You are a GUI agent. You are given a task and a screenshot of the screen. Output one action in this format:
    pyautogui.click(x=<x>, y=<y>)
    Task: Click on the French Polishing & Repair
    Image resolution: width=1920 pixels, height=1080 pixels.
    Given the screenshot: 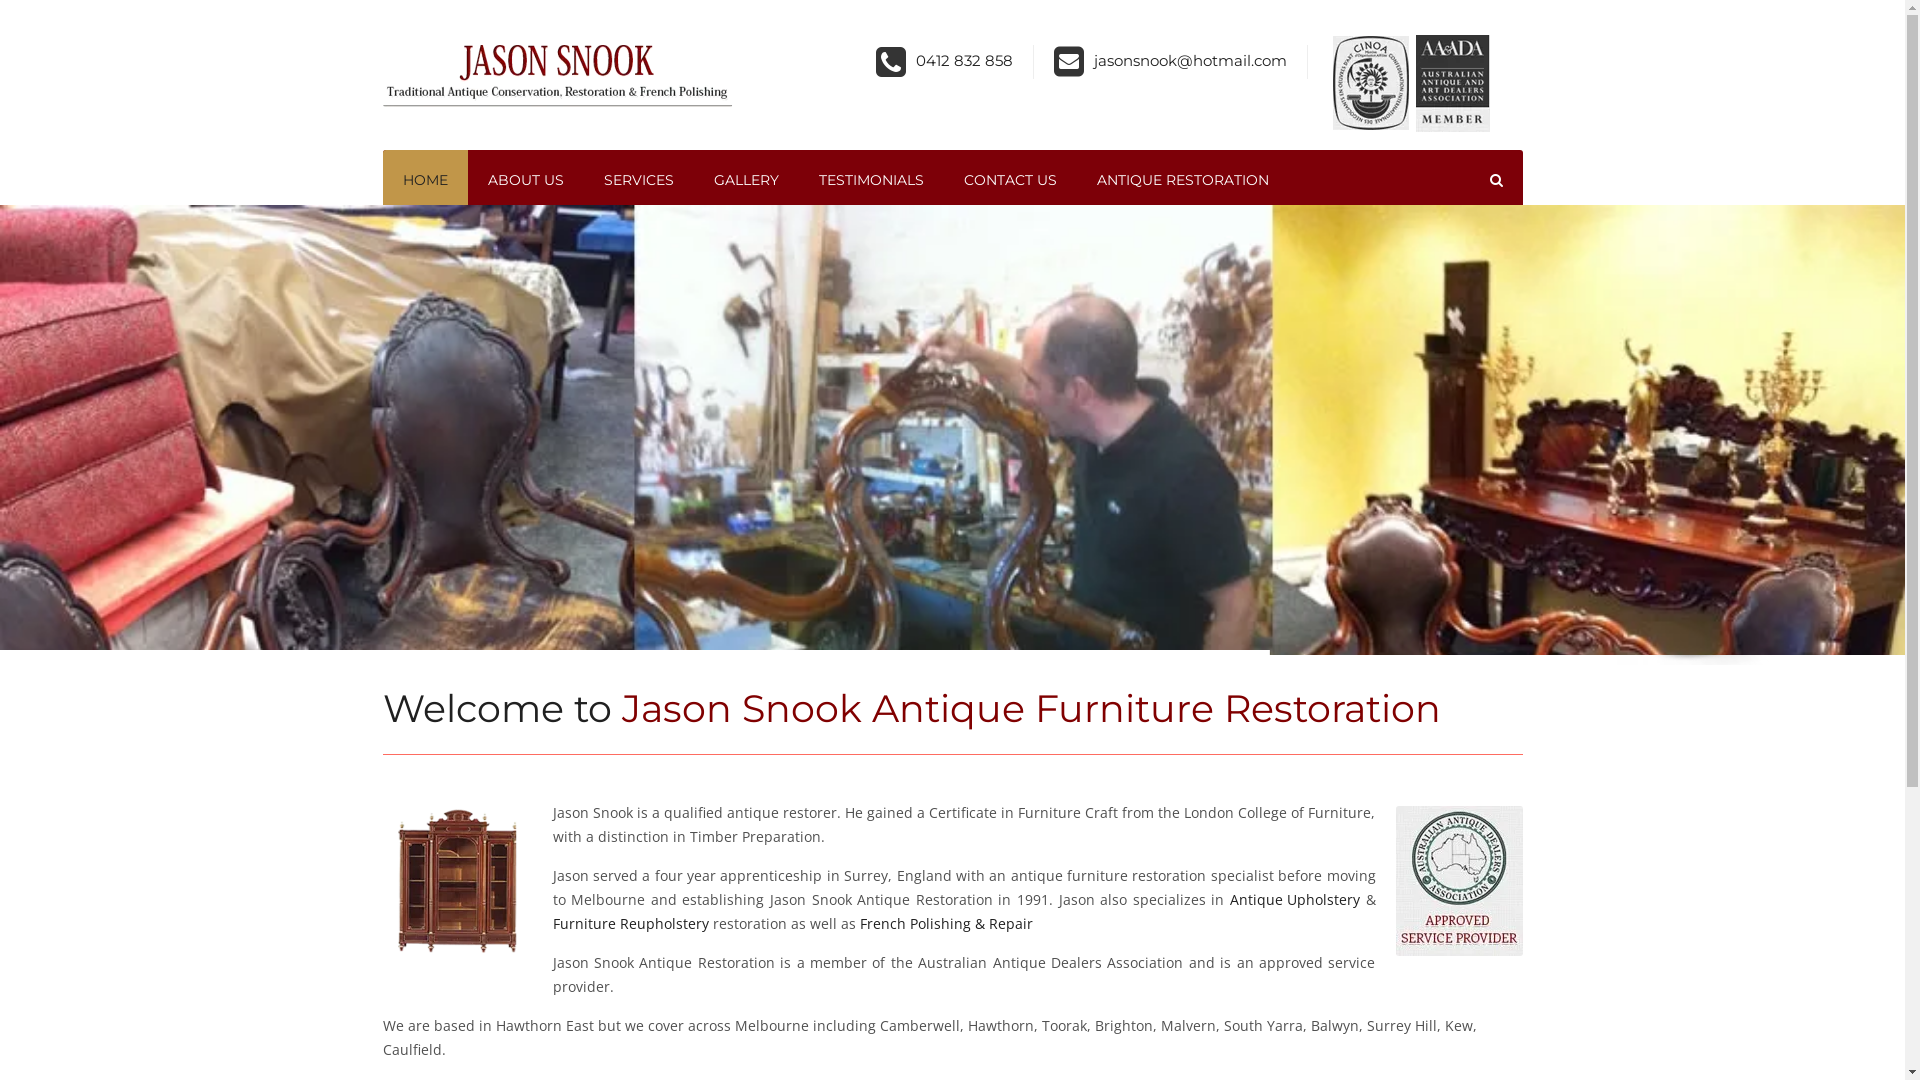 What is the action you would take?
    pyautogui.click(x=946, y=924)
    